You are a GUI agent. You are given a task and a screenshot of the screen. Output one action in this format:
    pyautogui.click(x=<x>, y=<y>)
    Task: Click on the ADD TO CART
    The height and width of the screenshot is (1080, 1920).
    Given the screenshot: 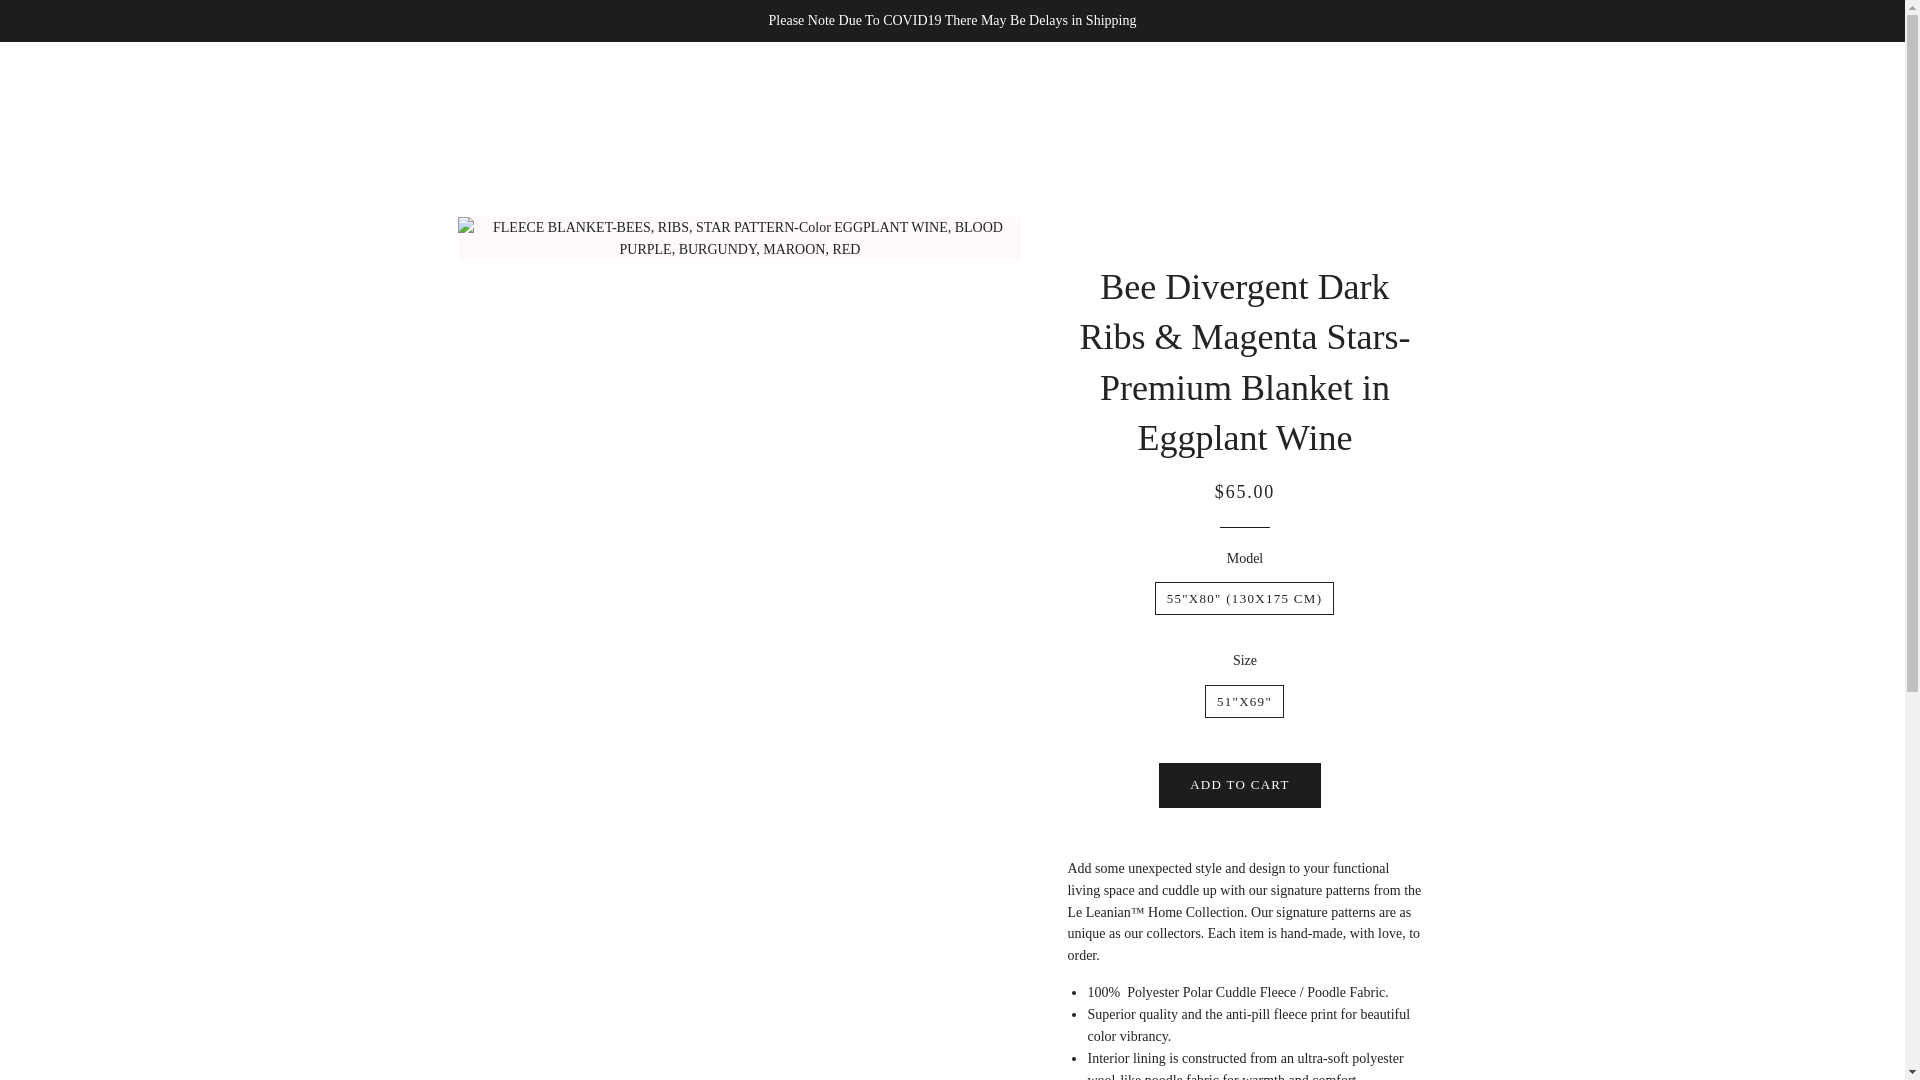 What is the action you would take?
    pyautogui.click(x=1240, y=784)
    